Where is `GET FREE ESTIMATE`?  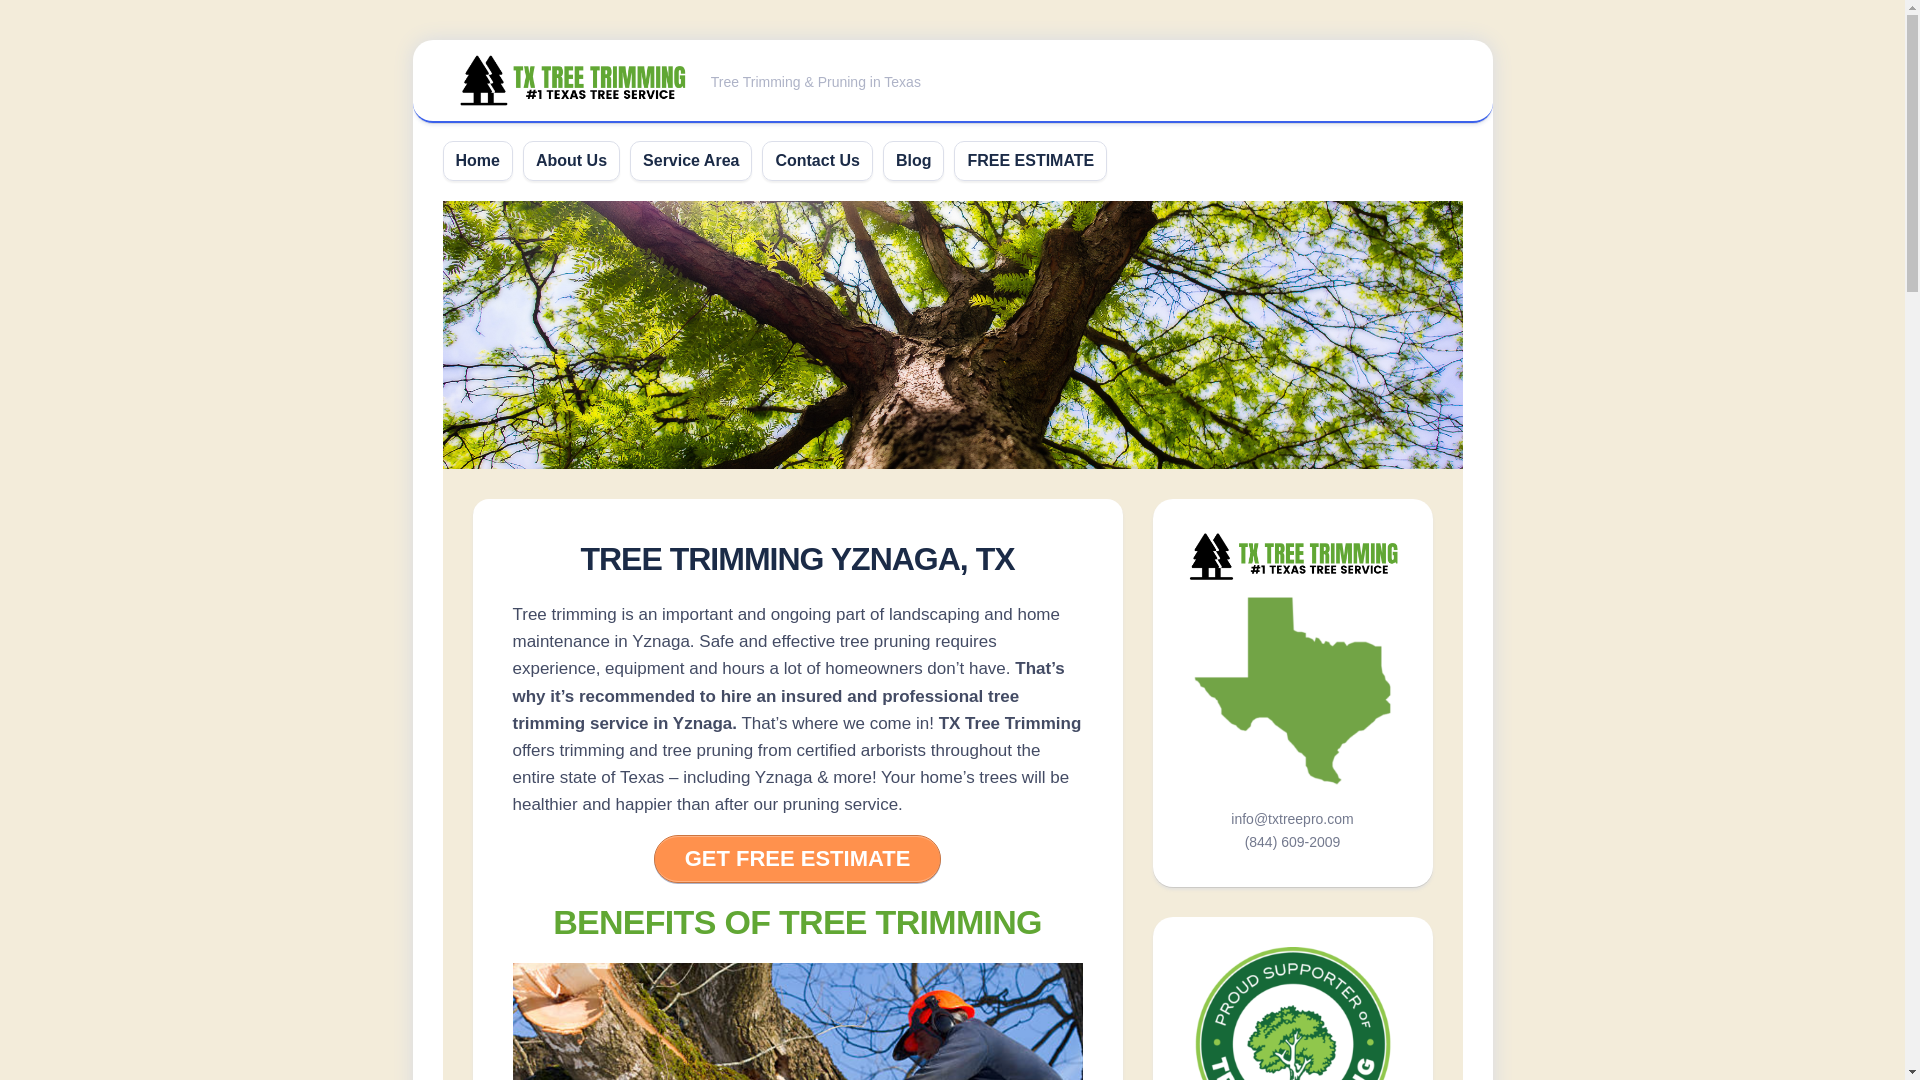
GET FREE ESTIMATE is located at coordinates (798, 858).